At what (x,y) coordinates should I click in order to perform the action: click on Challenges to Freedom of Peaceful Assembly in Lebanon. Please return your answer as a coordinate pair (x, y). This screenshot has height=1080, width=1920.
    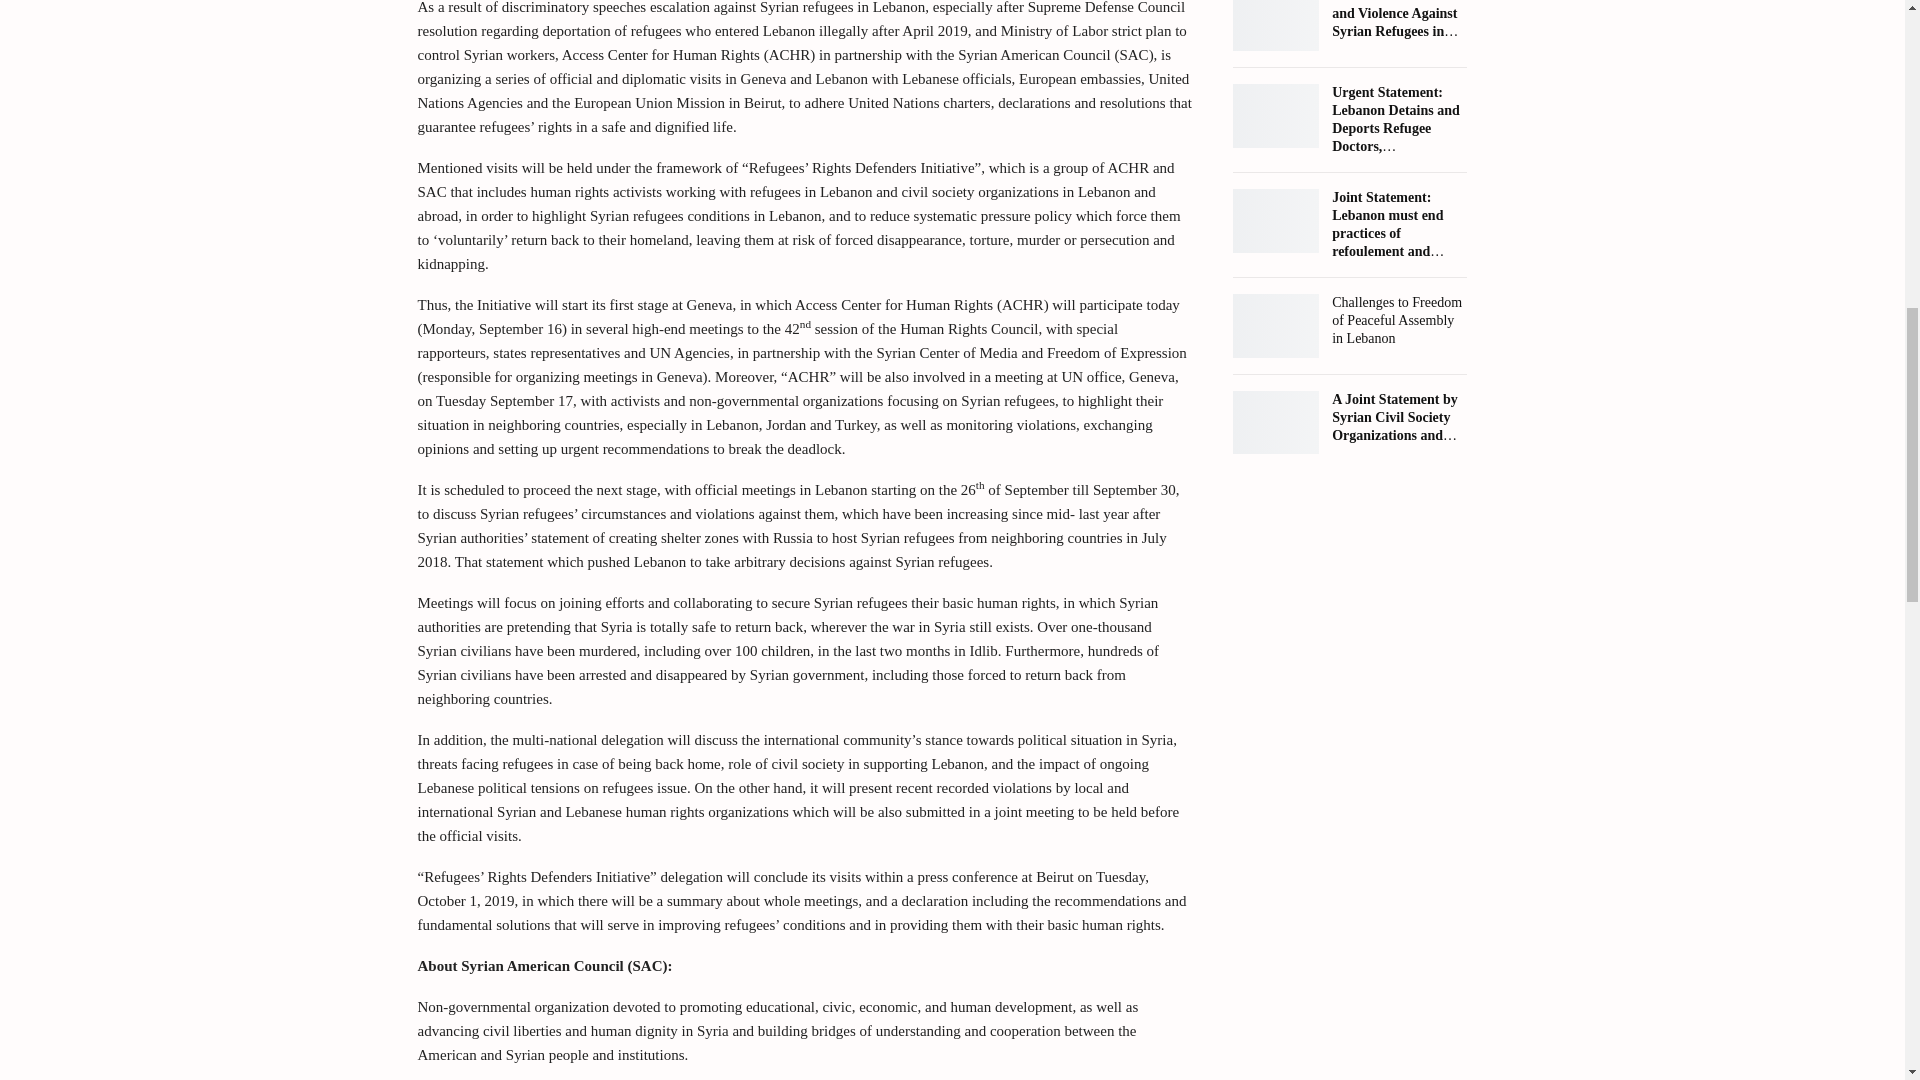
    Looking at the image, I should click on (1276, 325).